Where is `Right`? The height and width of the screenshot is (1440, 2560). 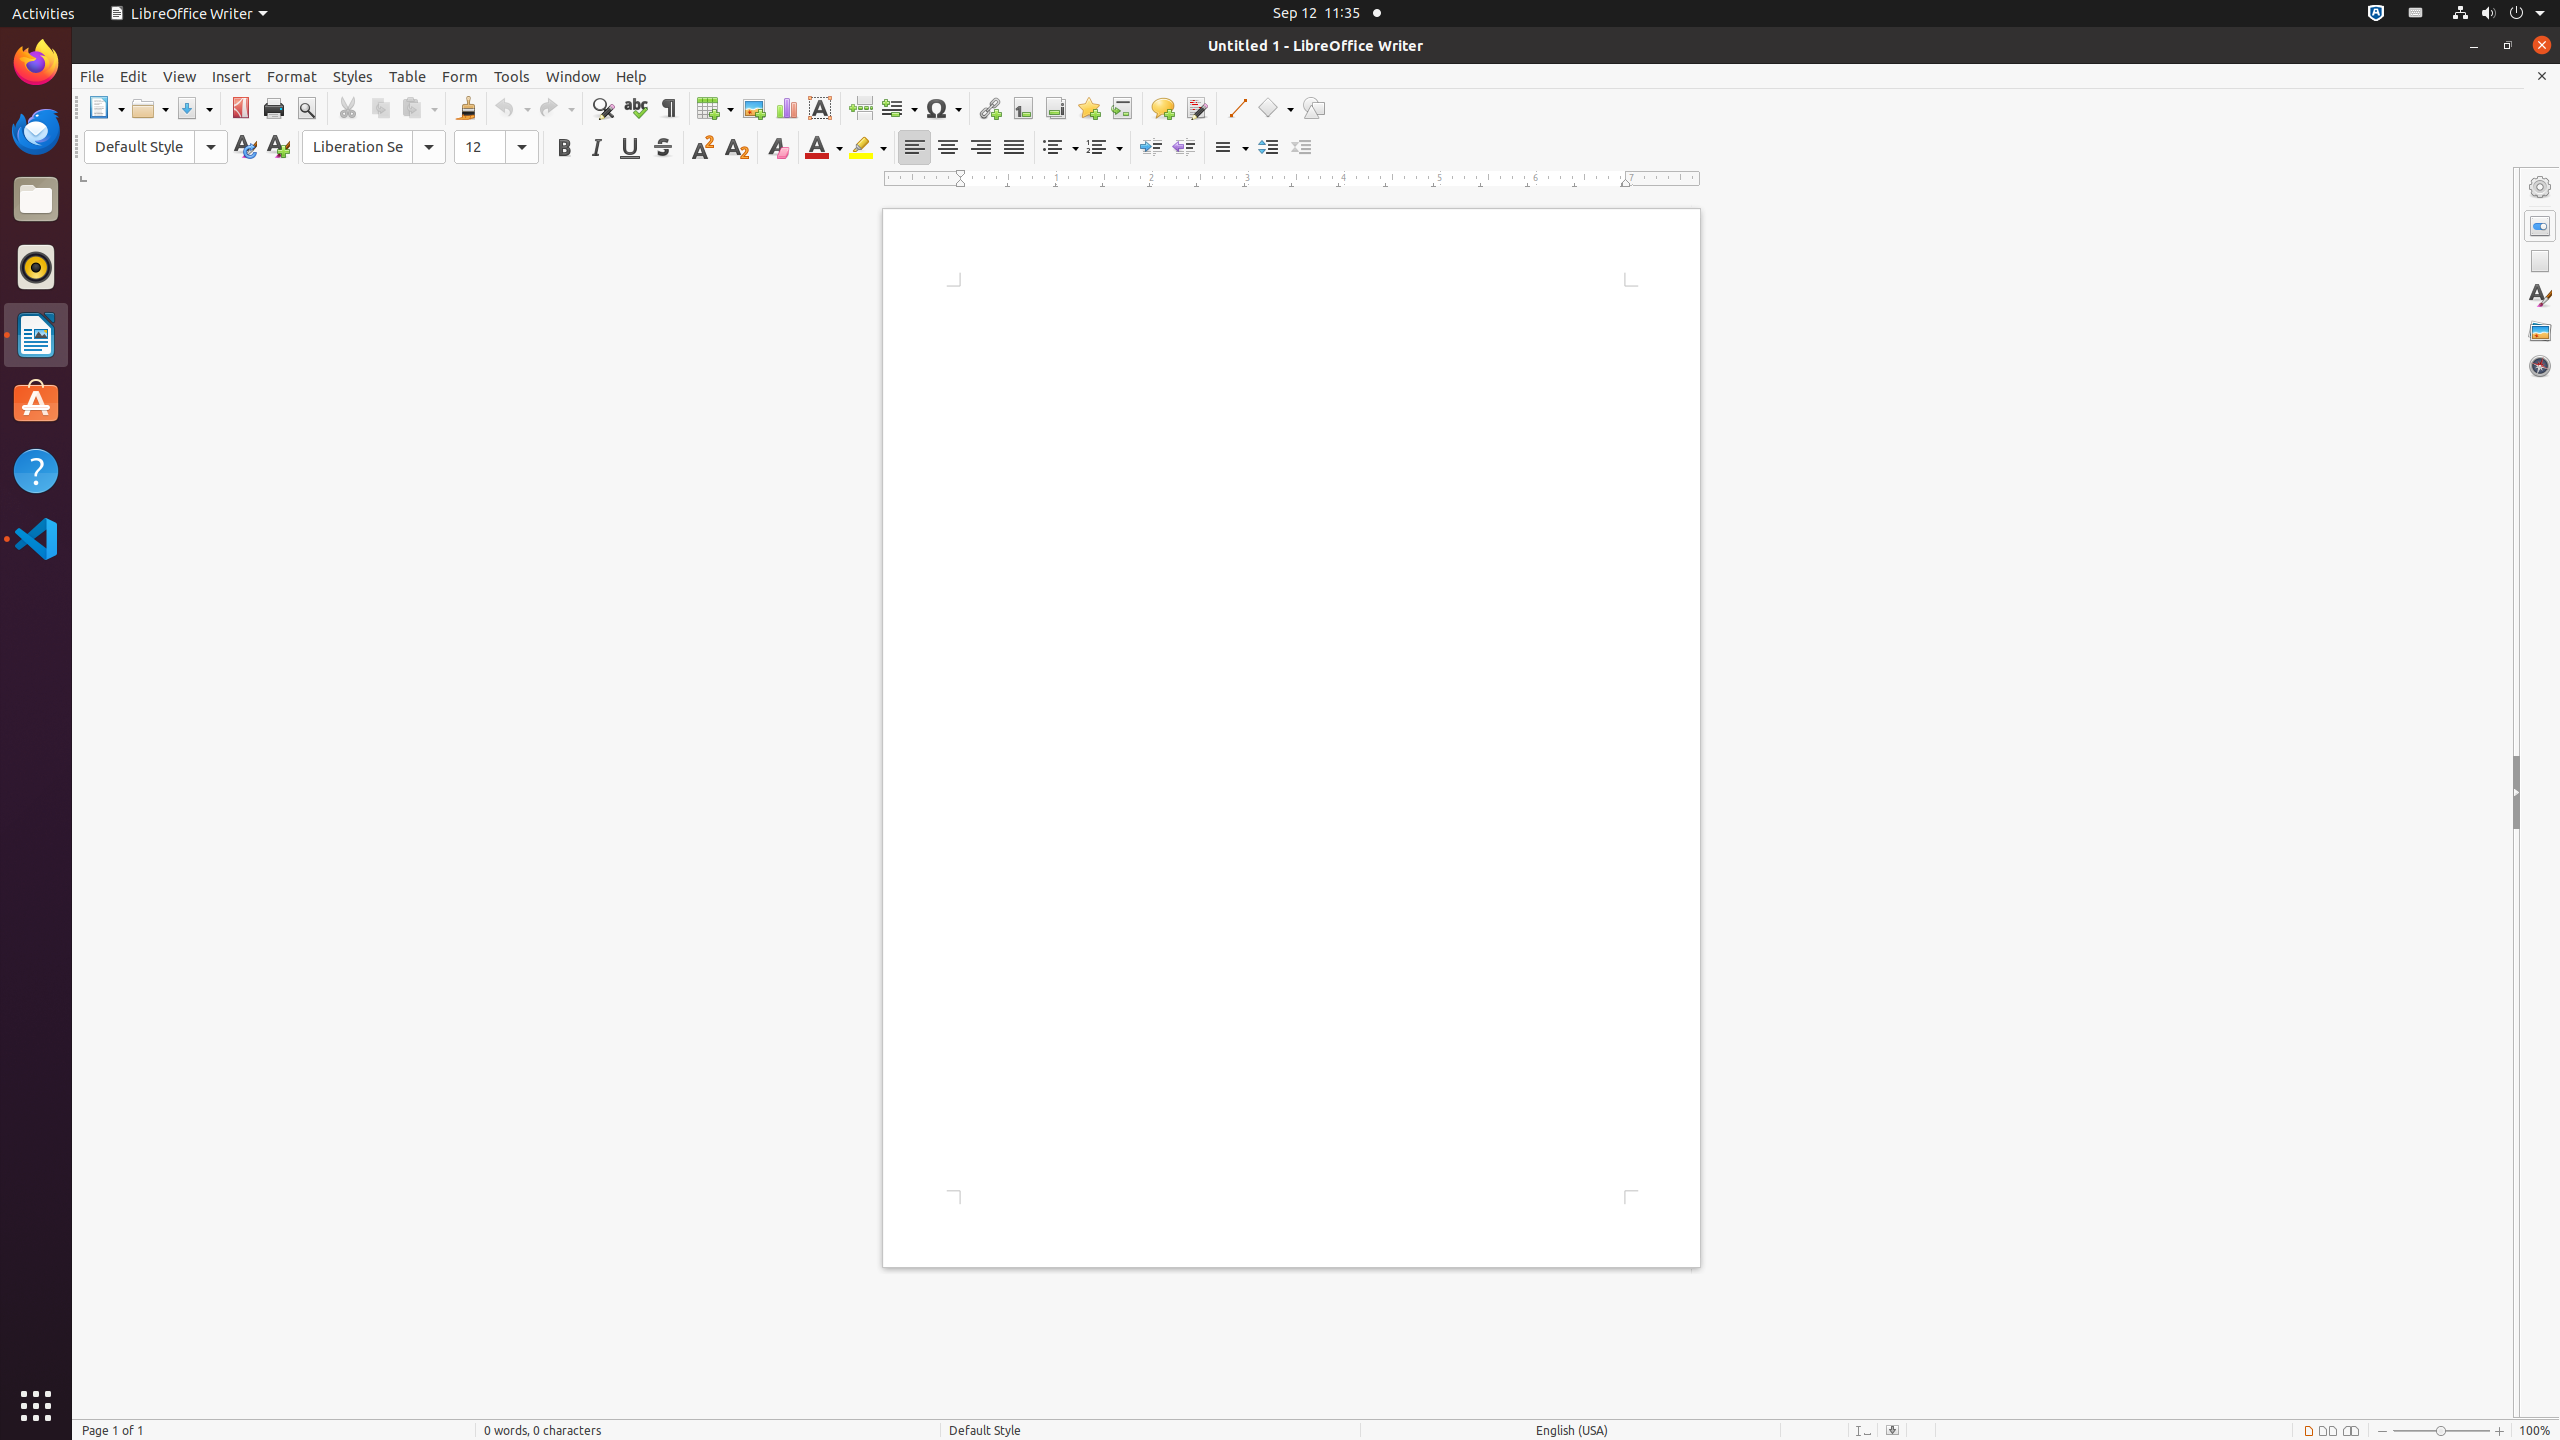
Right is located at coordinates (980, 148).